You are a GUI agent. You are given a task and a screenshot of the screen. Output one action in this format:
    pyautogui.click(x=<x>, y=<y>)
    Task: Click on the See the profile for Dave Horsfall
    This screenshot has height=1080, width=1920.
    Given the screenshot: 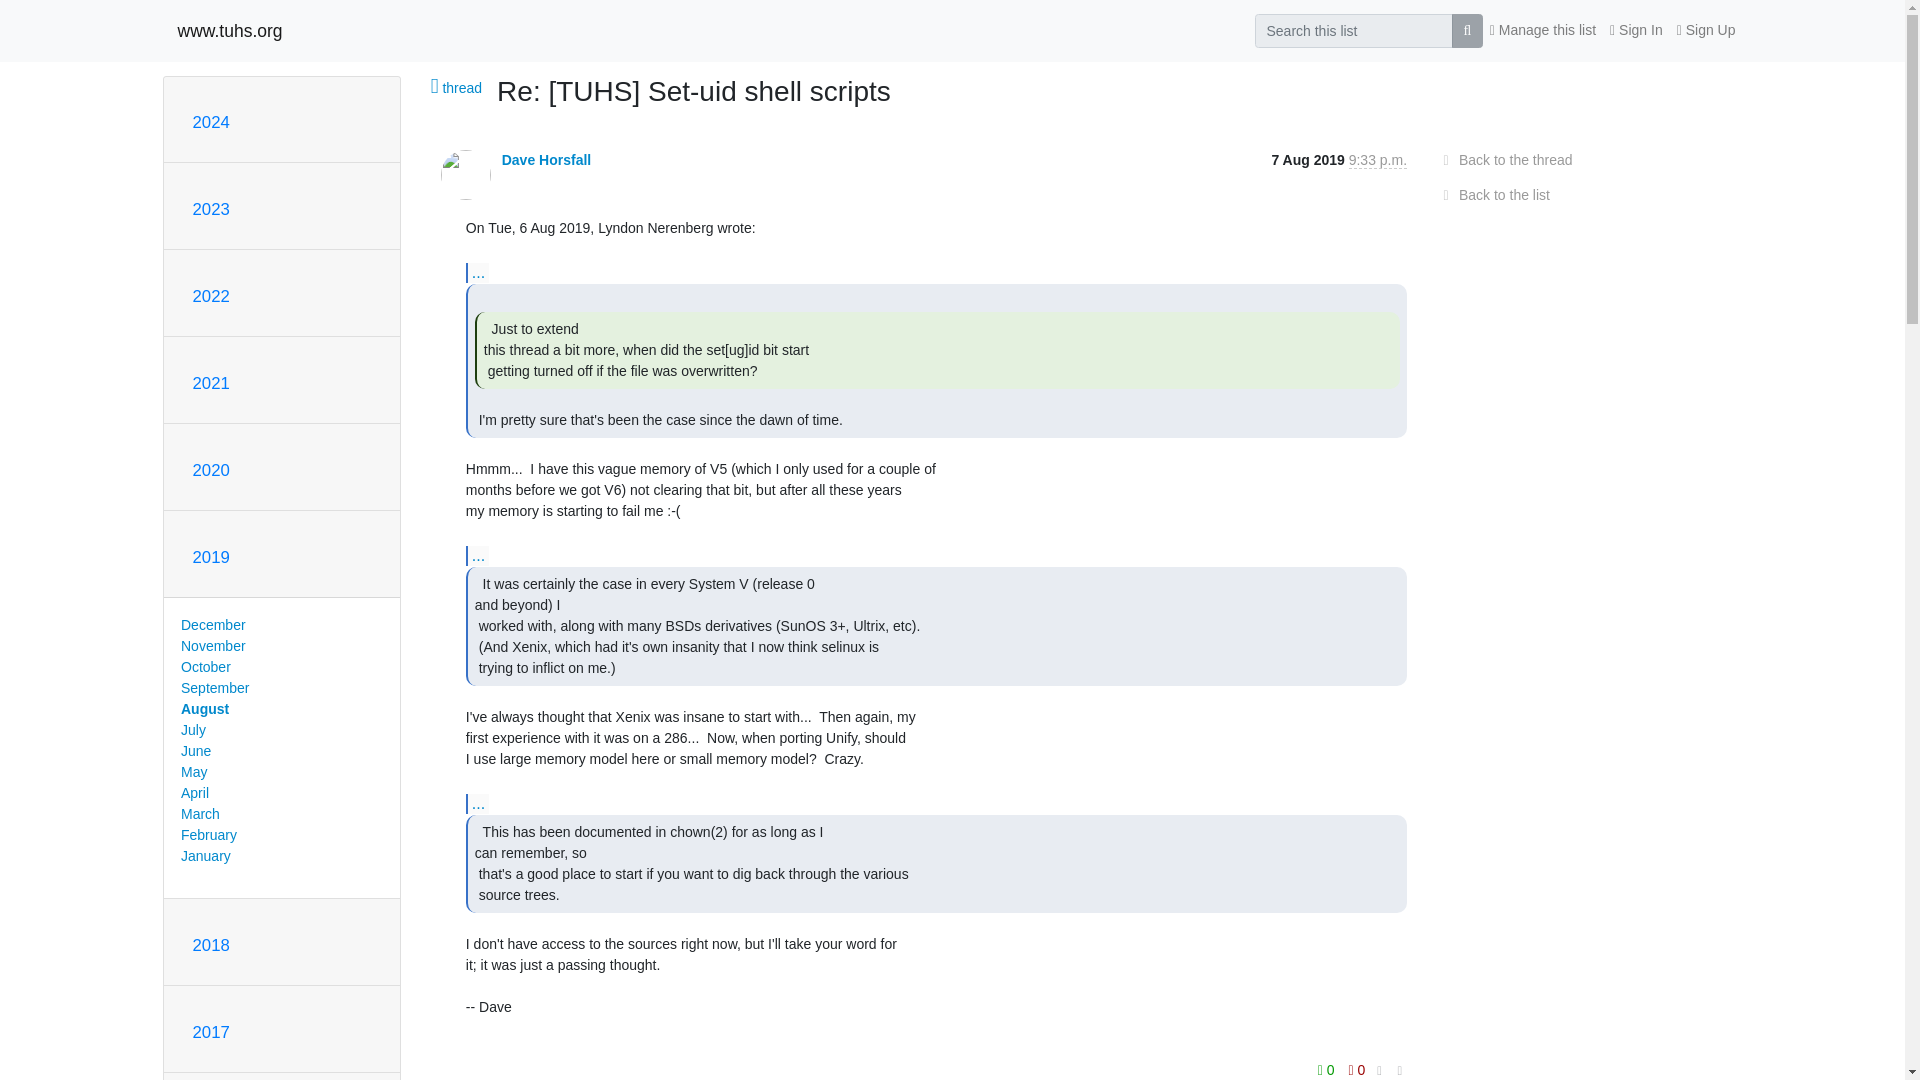 What is the action you would take?
    pyautogui.click(x=546, y=160)
    